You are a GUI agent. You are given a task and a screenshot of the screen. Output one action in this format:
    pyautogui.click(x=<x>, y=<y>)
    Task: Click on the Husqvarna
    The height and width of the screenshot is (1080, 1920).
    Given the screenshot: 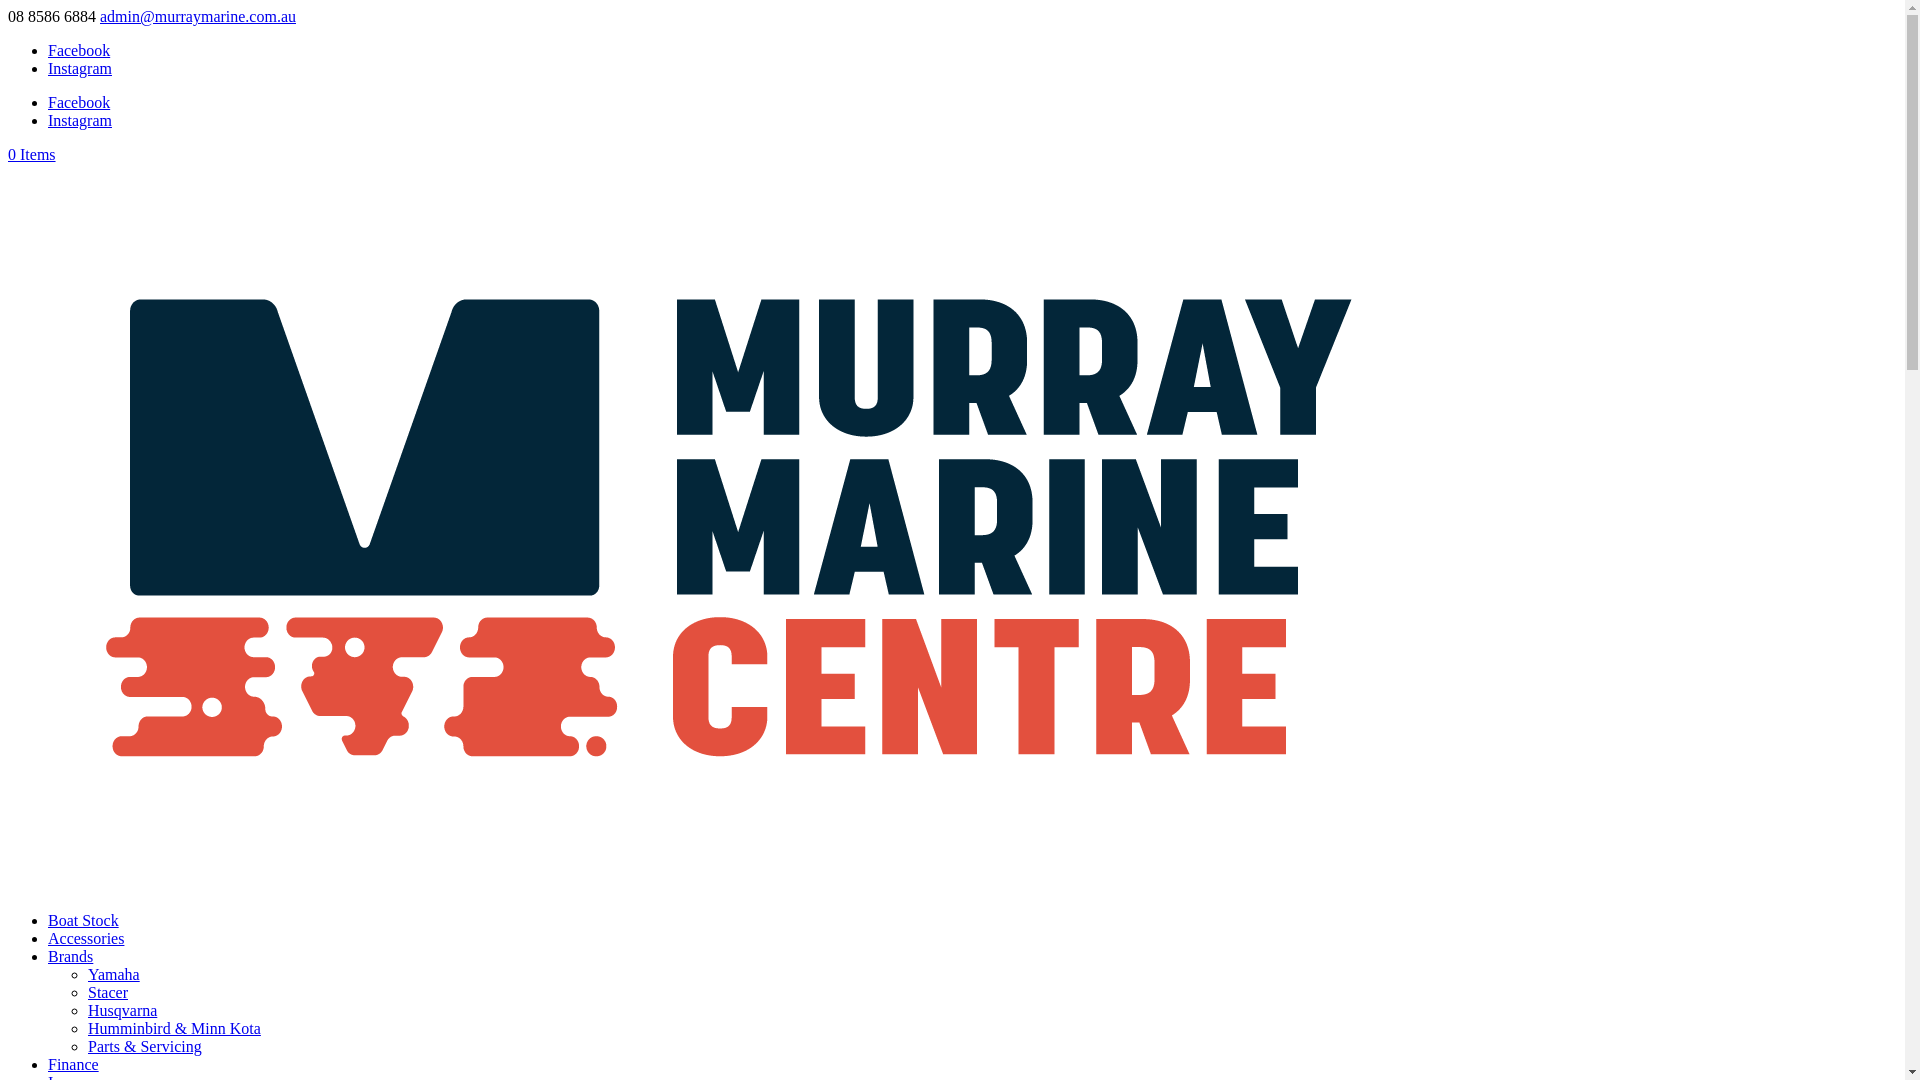 What is the action you would take?
    pyautogui.click(x=122, y=1010)
    